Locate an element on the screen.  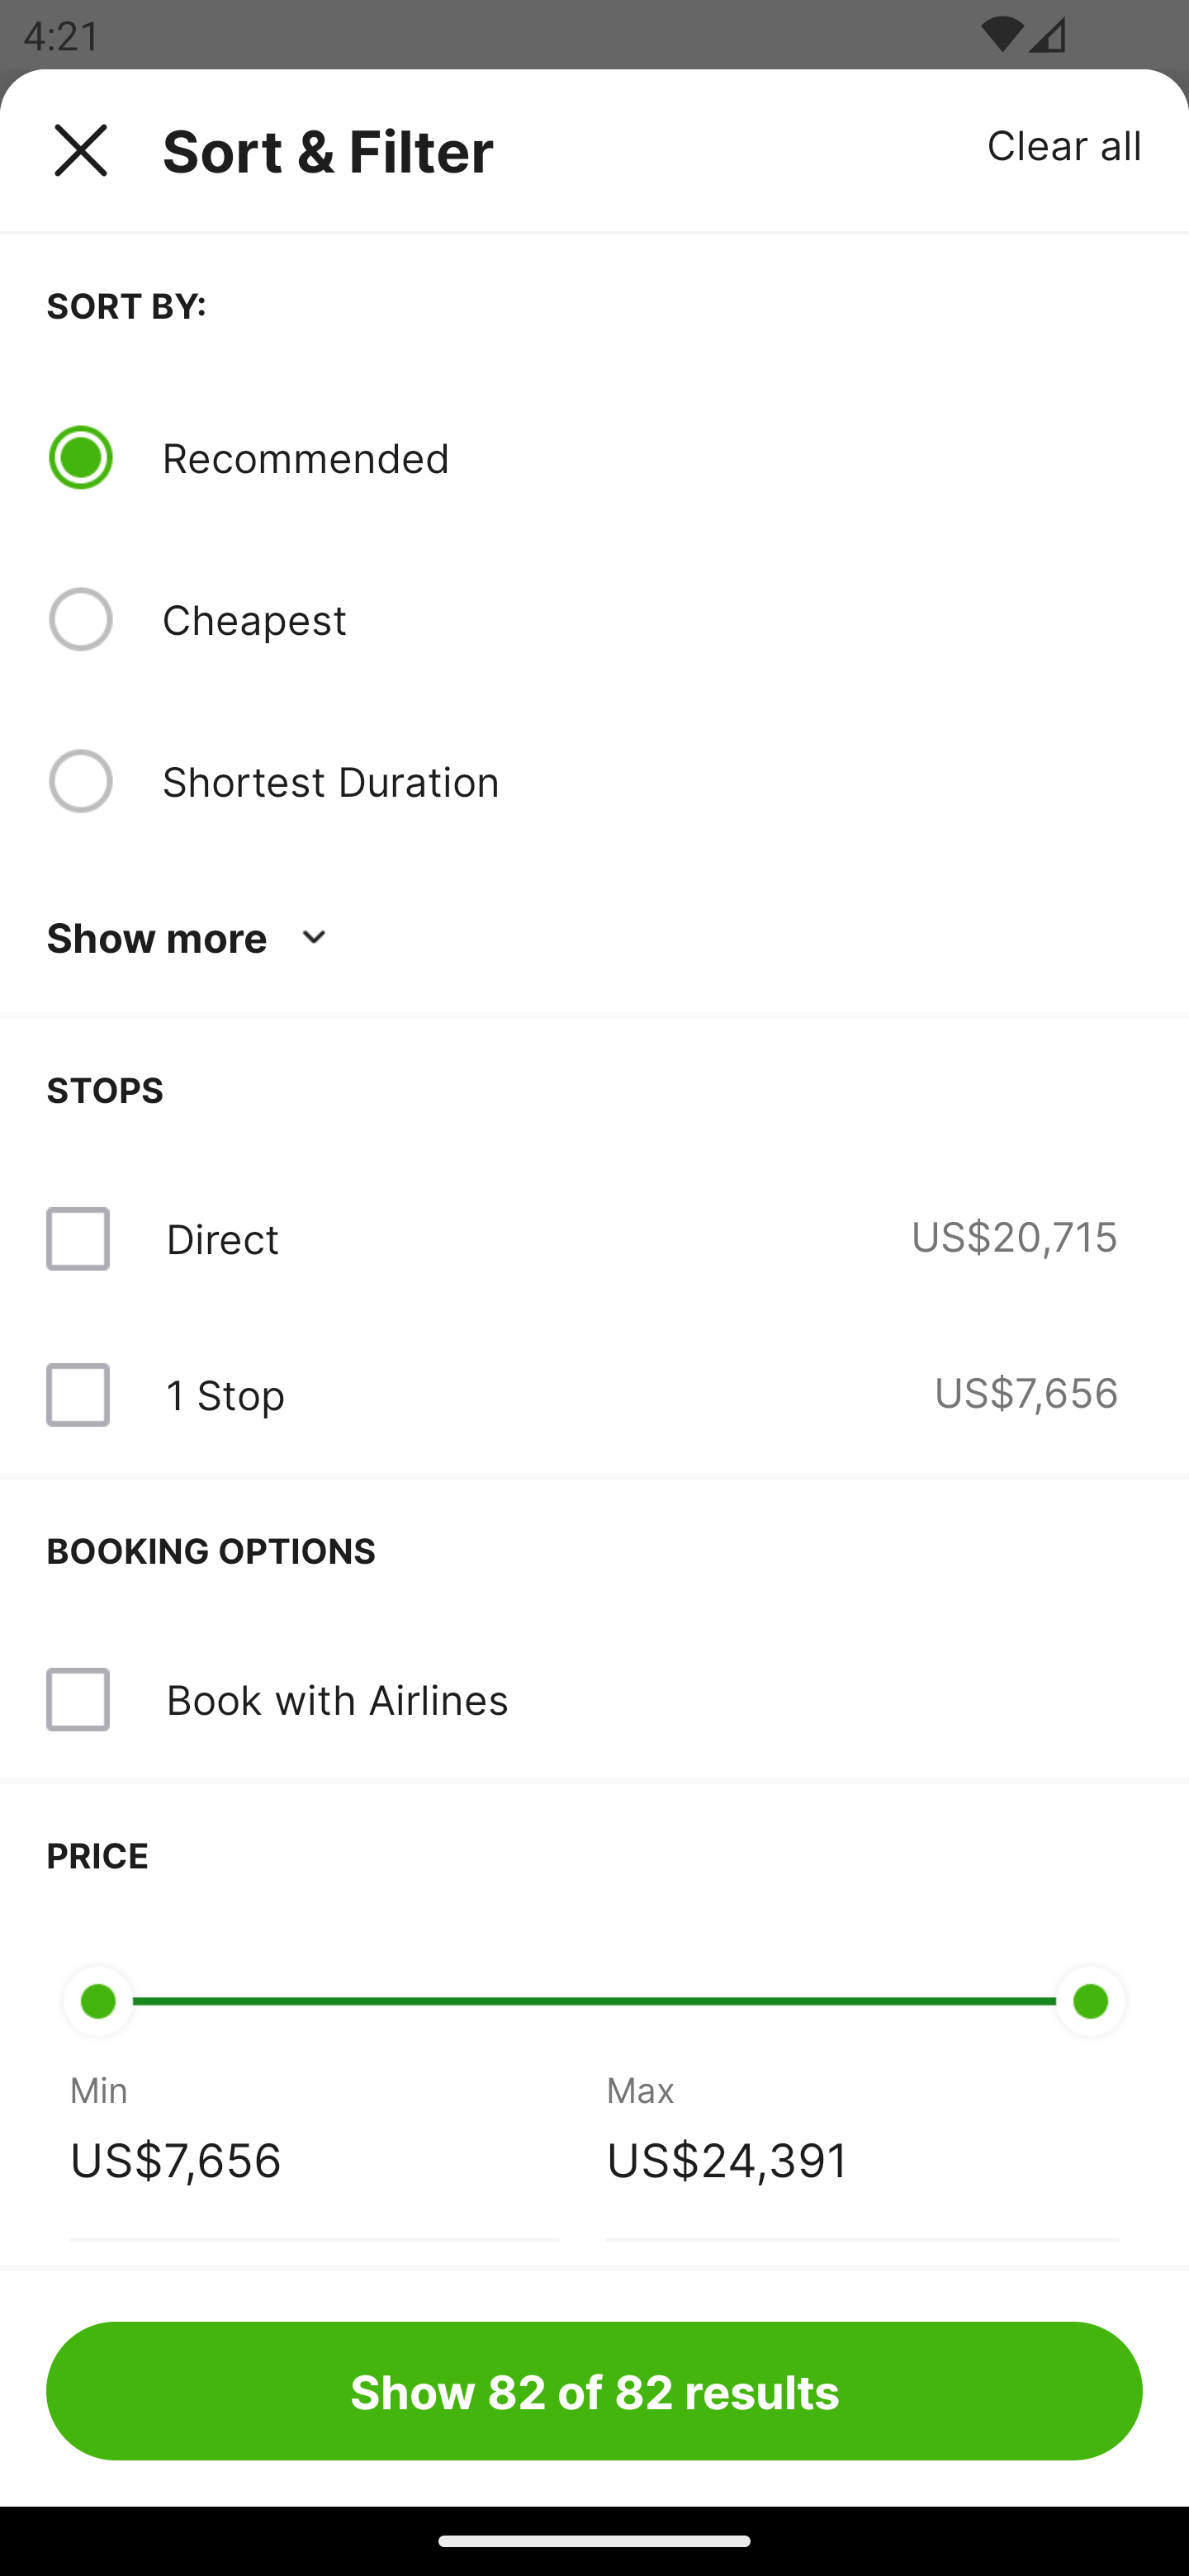
Direct is located at coordinates (222, 1238).